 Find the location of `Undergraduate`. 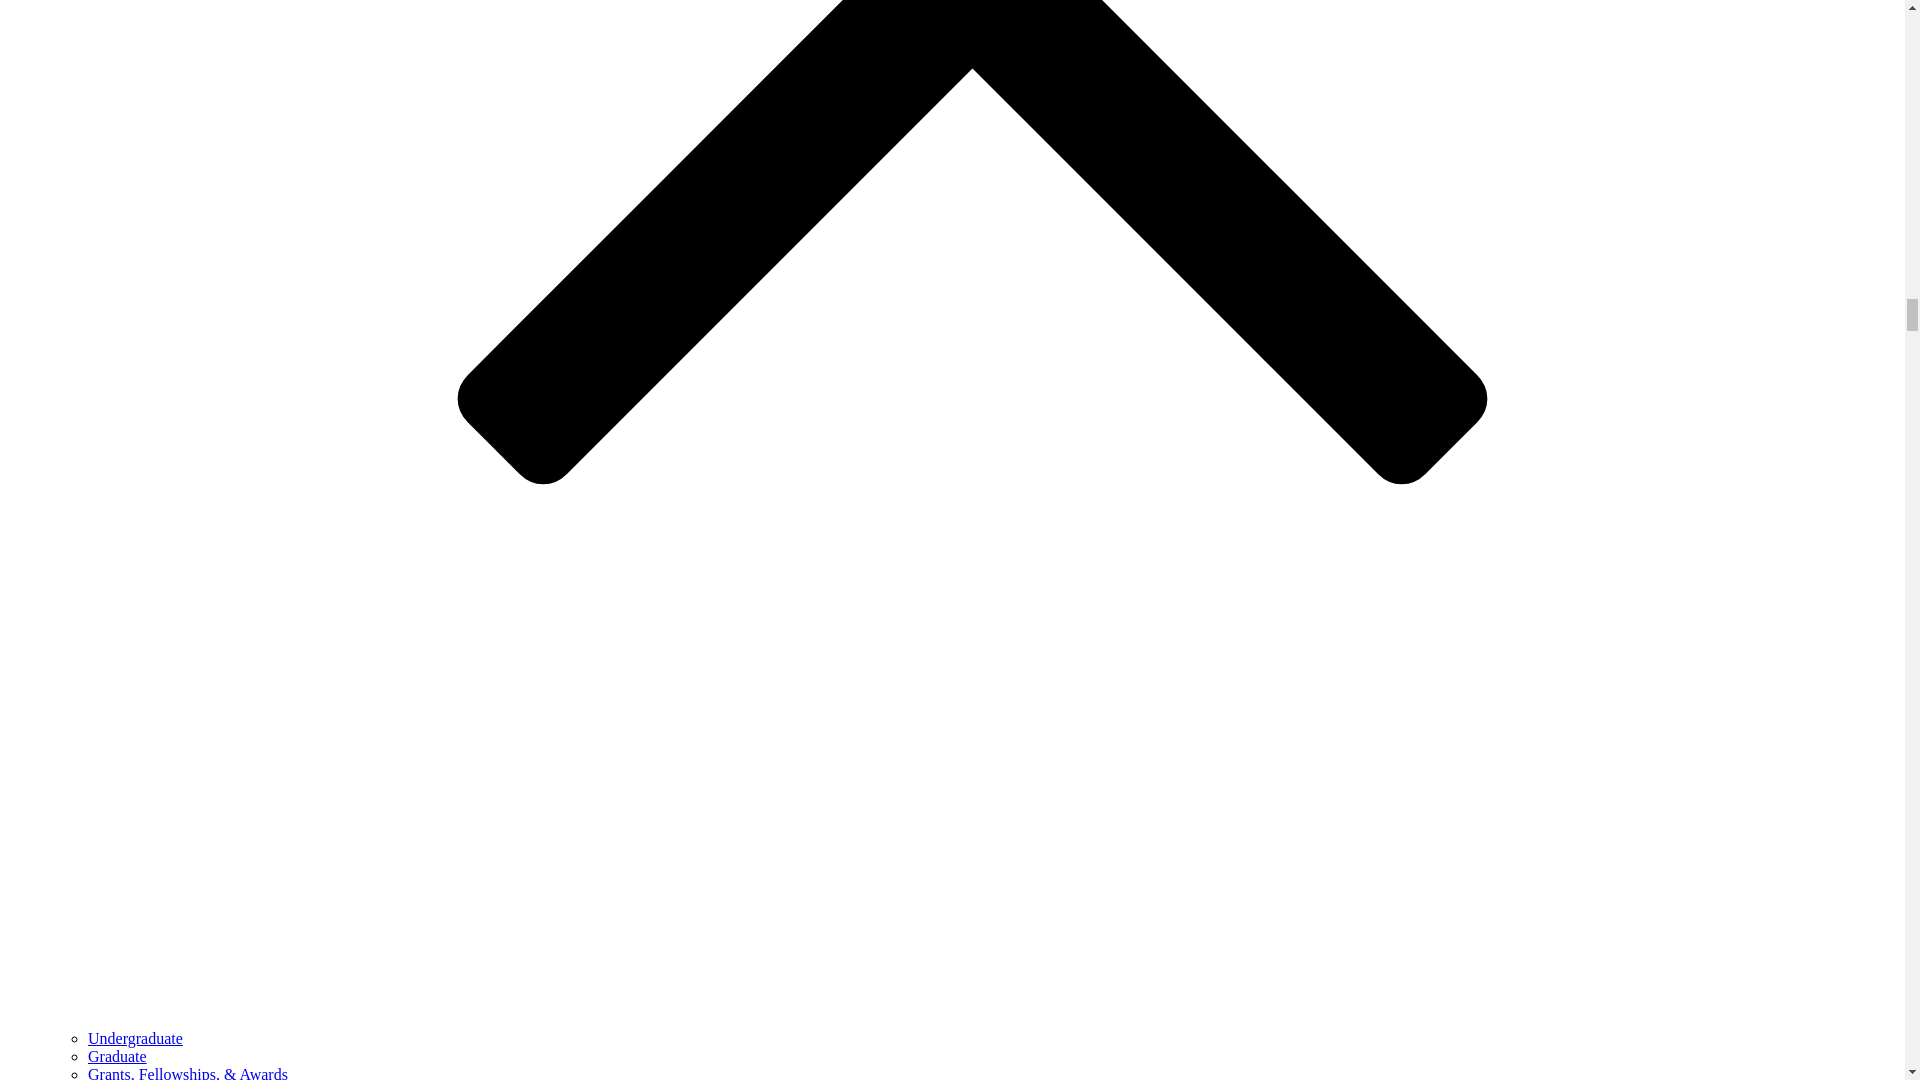

Undergraduate is located at coordinates (135, 1038).